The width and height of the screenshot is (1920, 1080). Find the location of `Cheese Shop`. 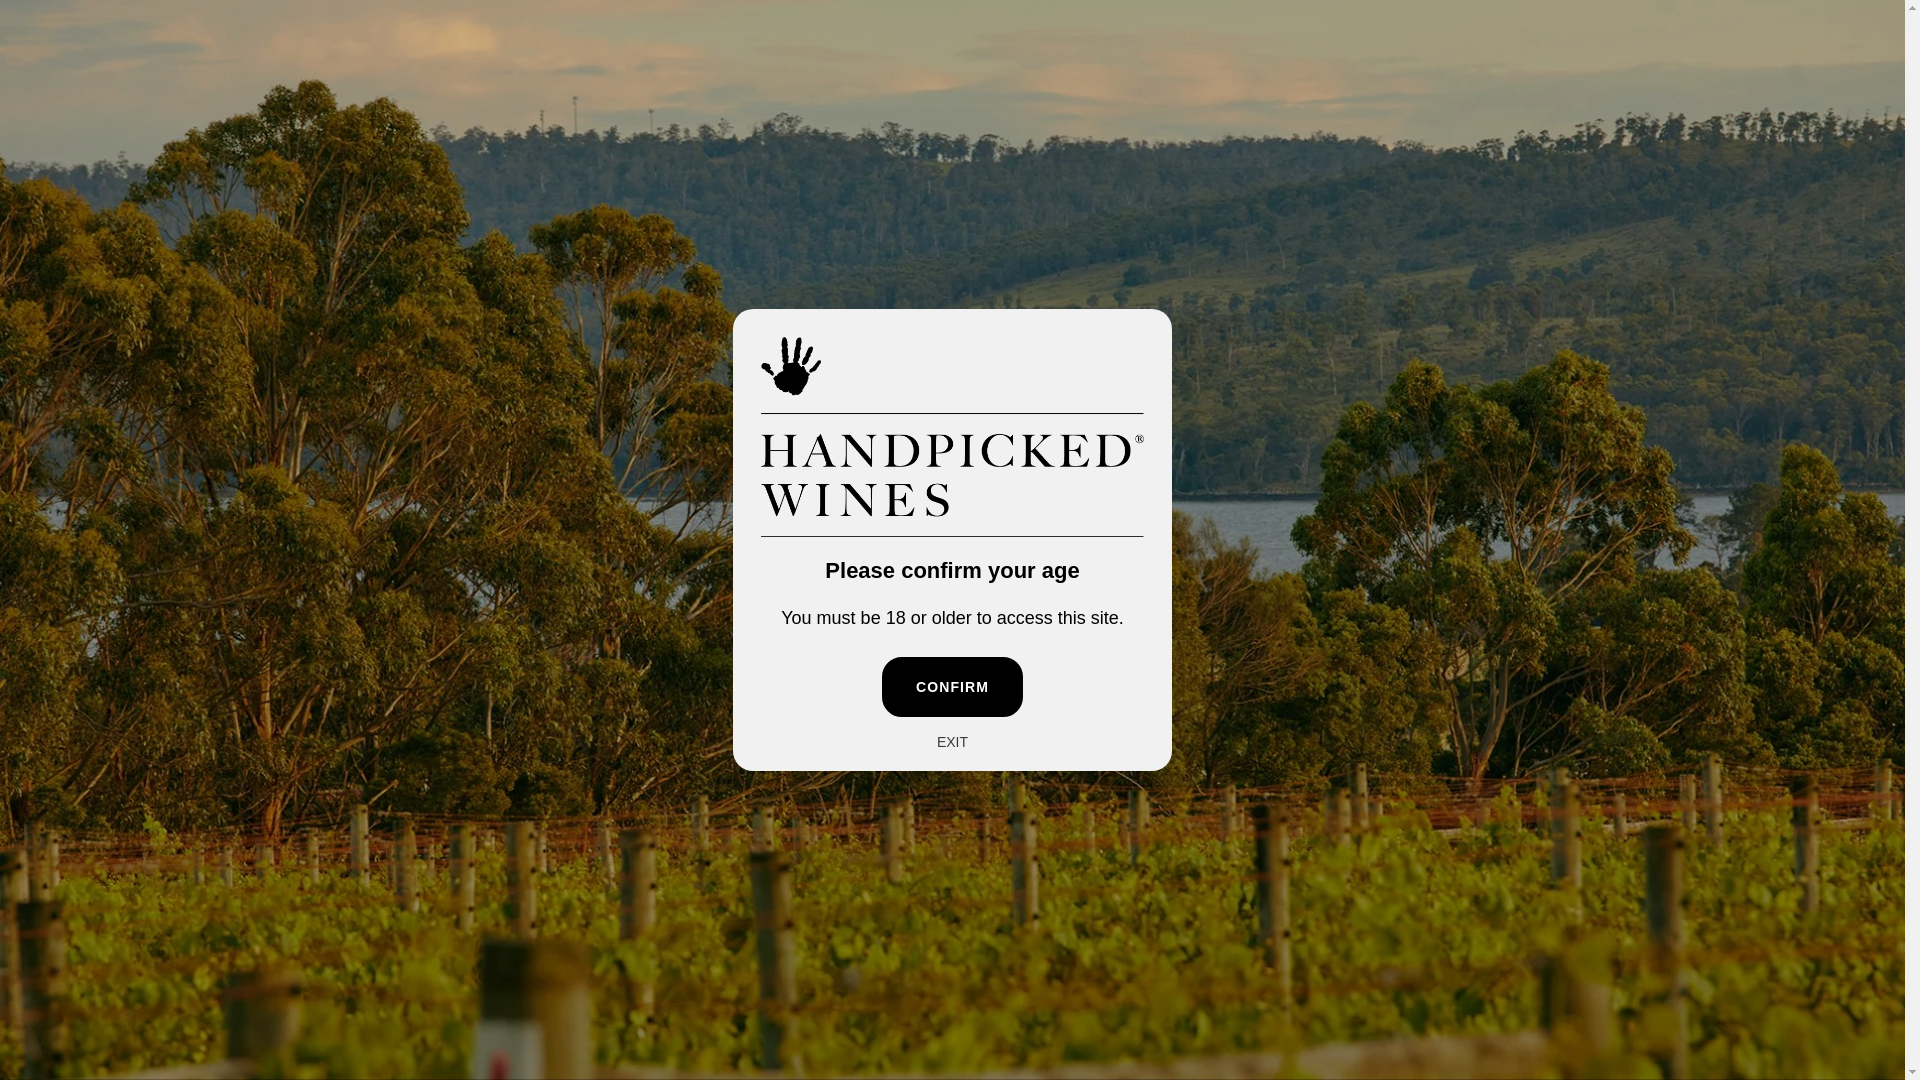

Cheese Shop is located at coordinates (676, 585).